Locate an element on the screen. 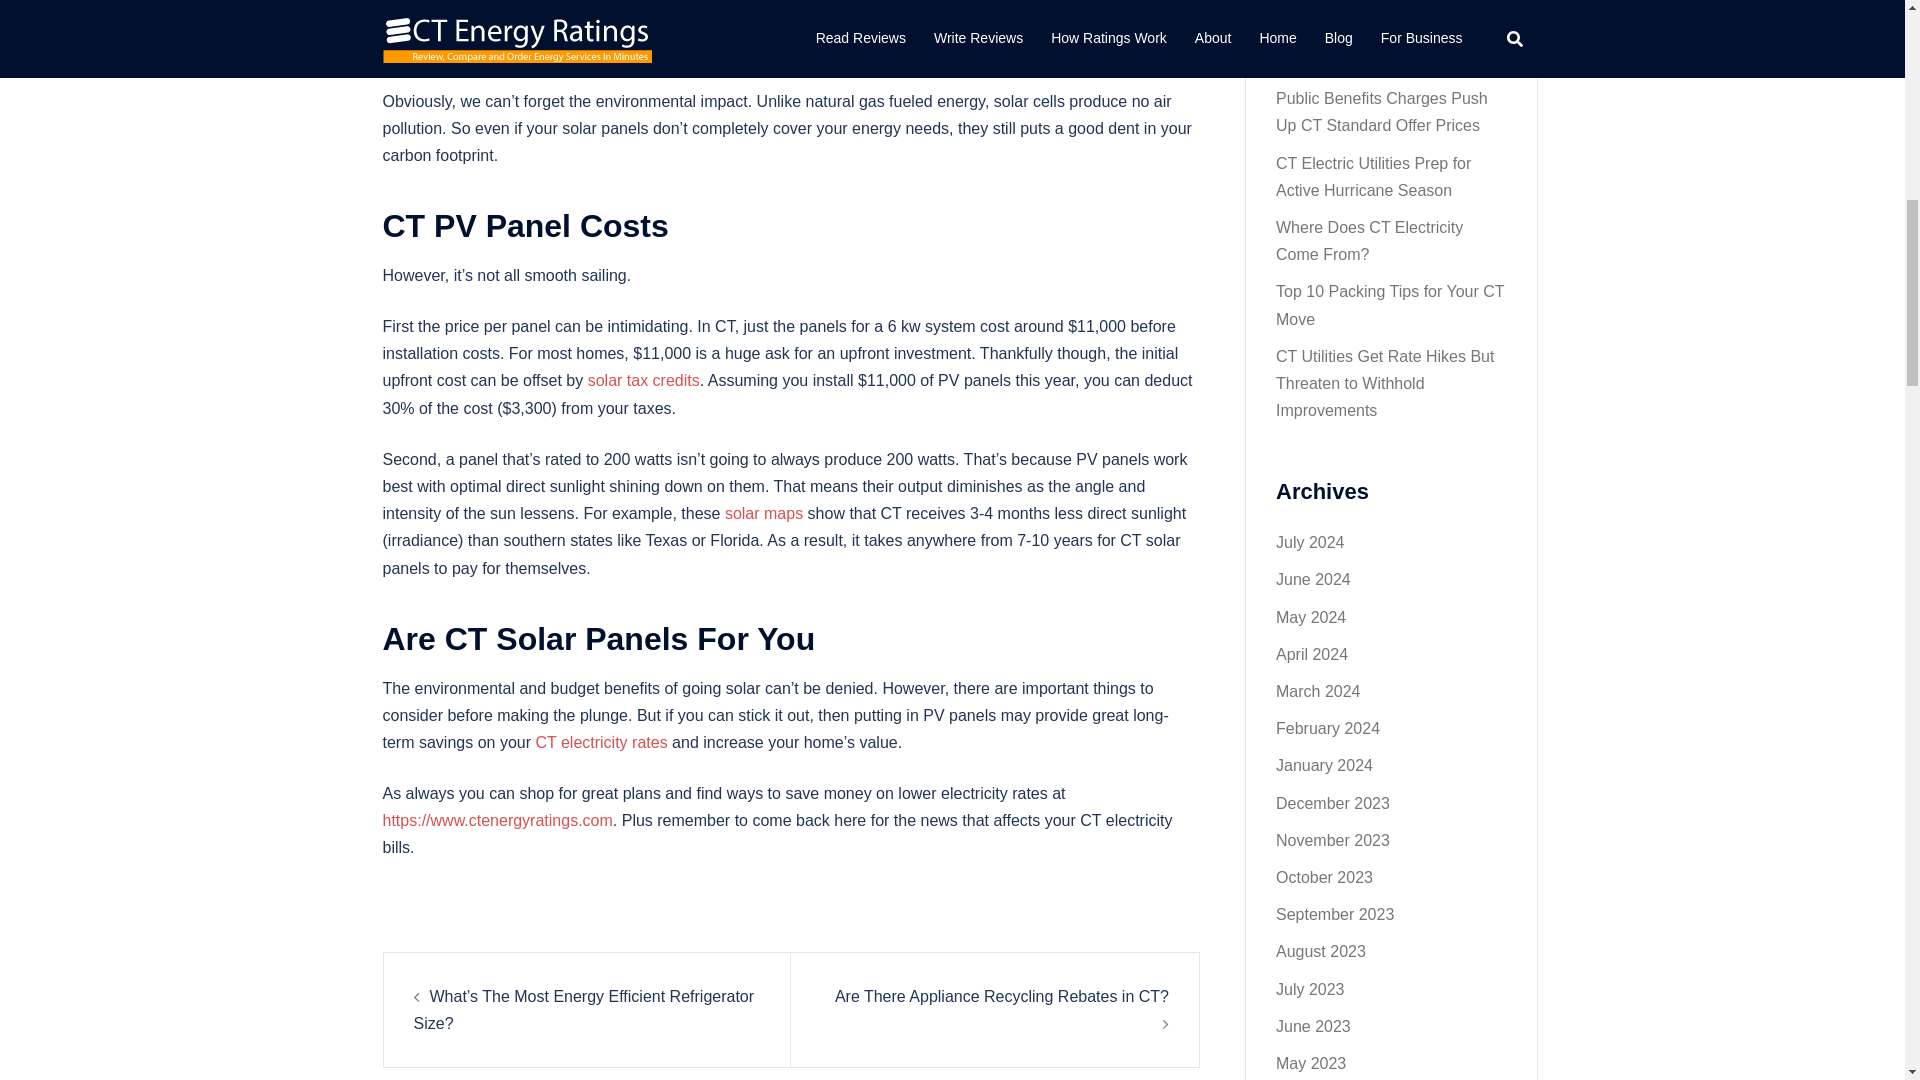 This screenshot has width=1920, height=1080. solar tax credits is located at coordinates (644, 380).